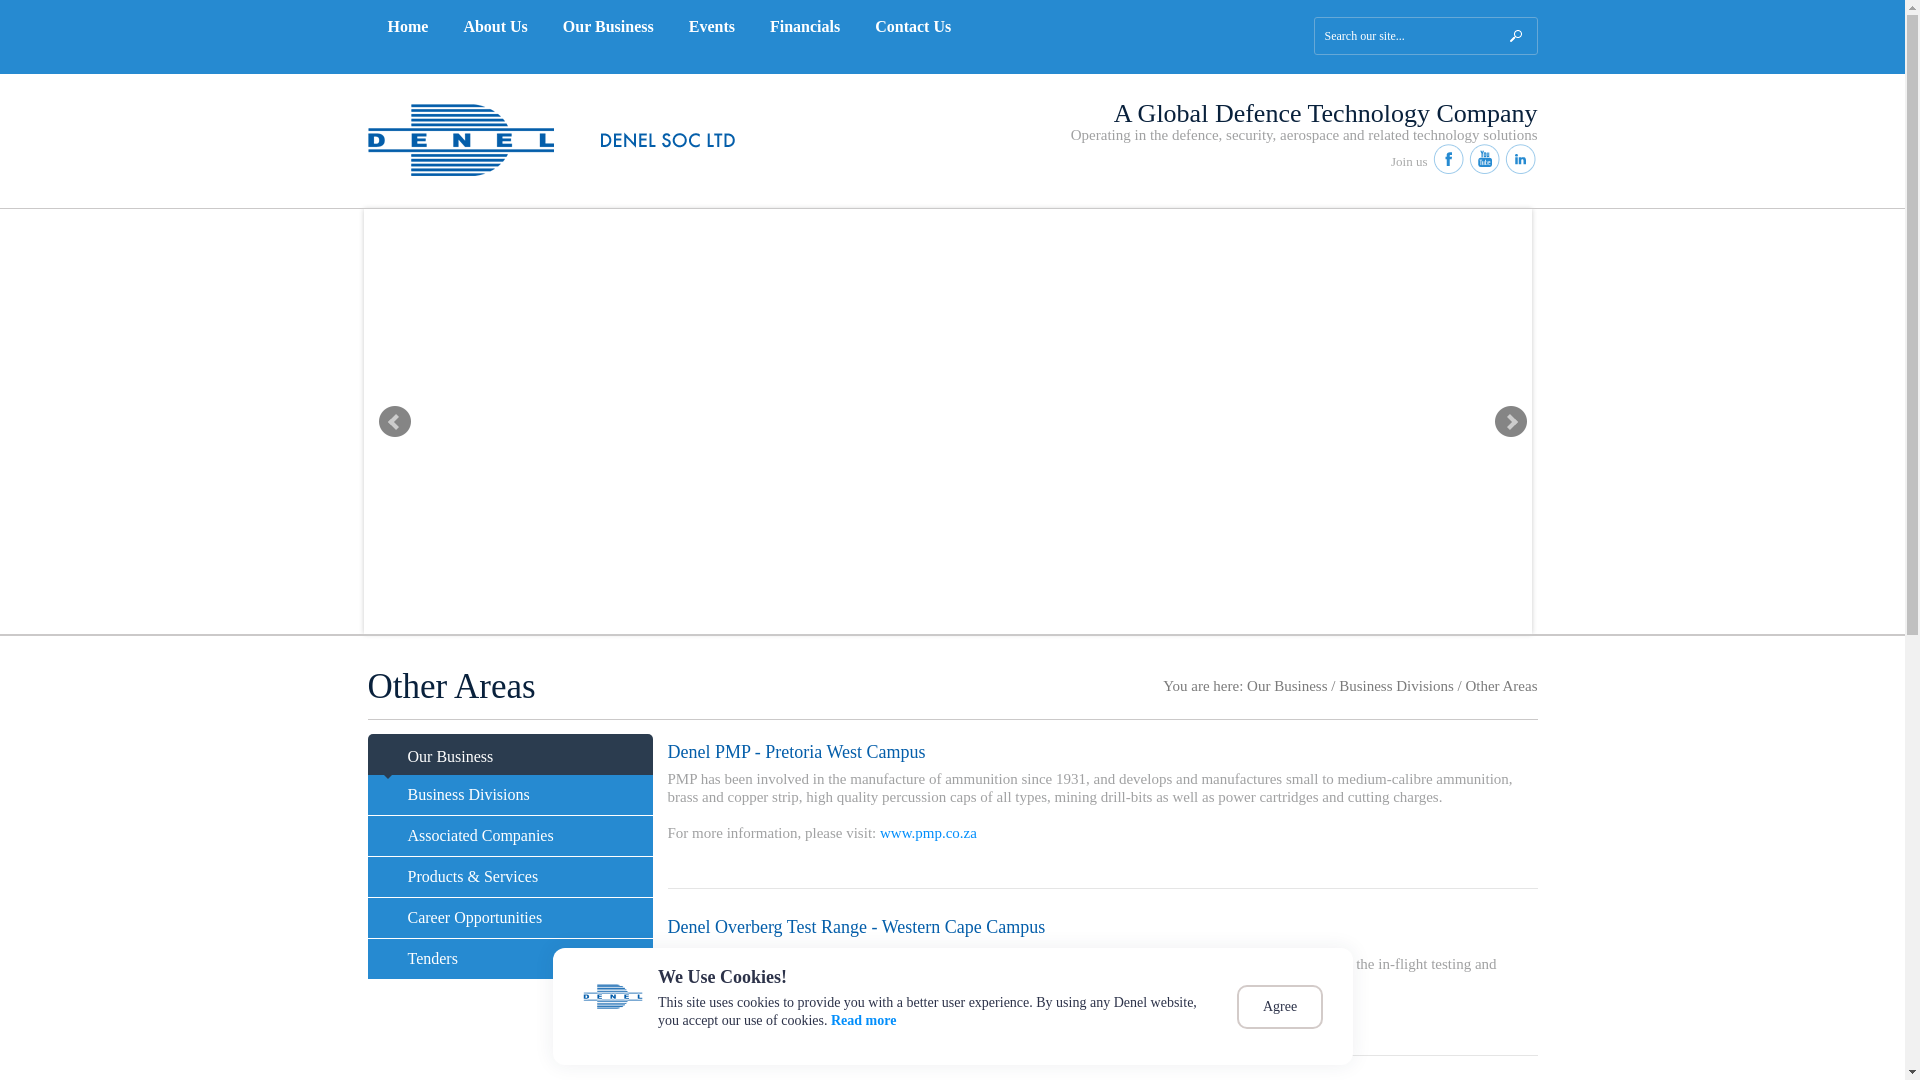 The height and width of the screenshot is (1080, 1920). What do you see at coordinates (510, 958) in the screenshot?
I see `Tenders` at bounding box center [510, 958].